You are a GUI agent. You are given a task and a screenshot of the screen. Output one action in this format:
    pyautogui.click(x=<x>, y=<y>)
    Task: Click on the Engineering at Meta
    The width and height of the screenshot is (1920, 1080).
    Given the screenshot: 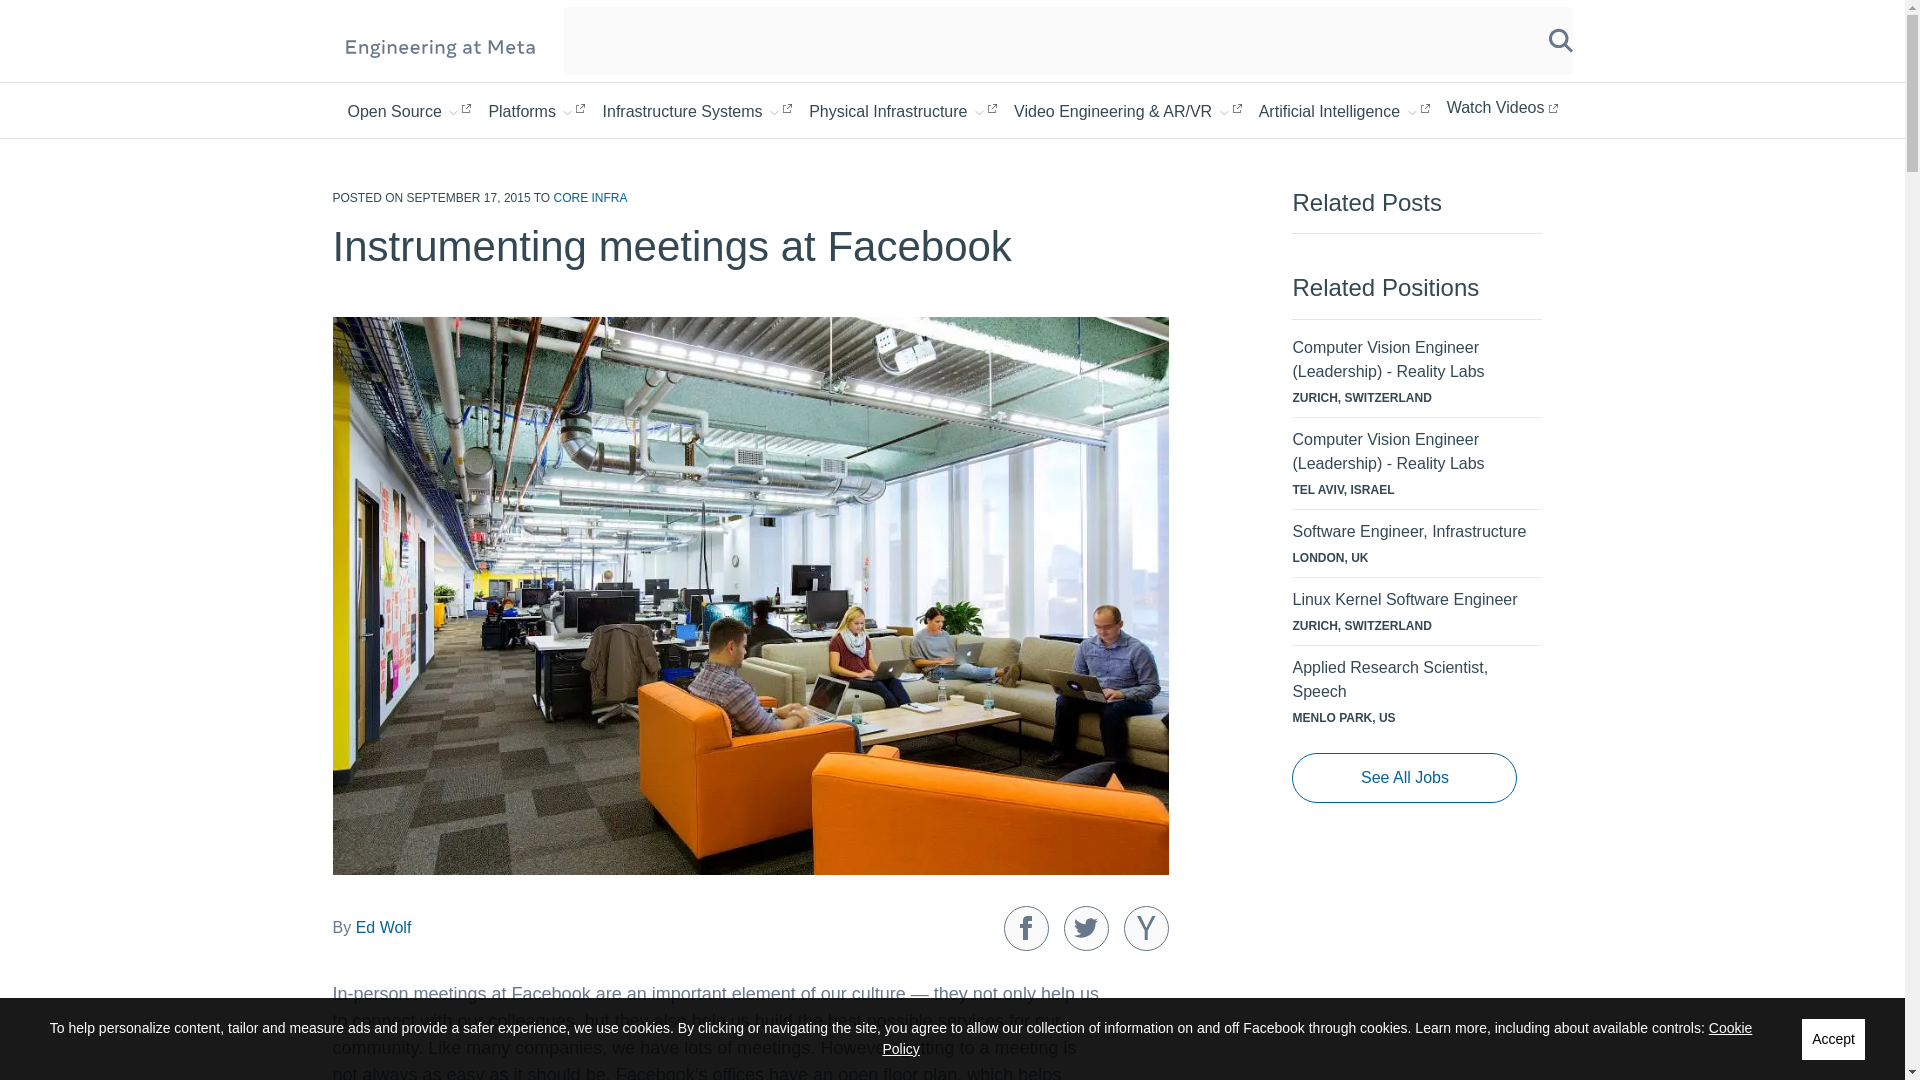 What is the action you would take?
    pyautogui.click(x=440, y=46)
    